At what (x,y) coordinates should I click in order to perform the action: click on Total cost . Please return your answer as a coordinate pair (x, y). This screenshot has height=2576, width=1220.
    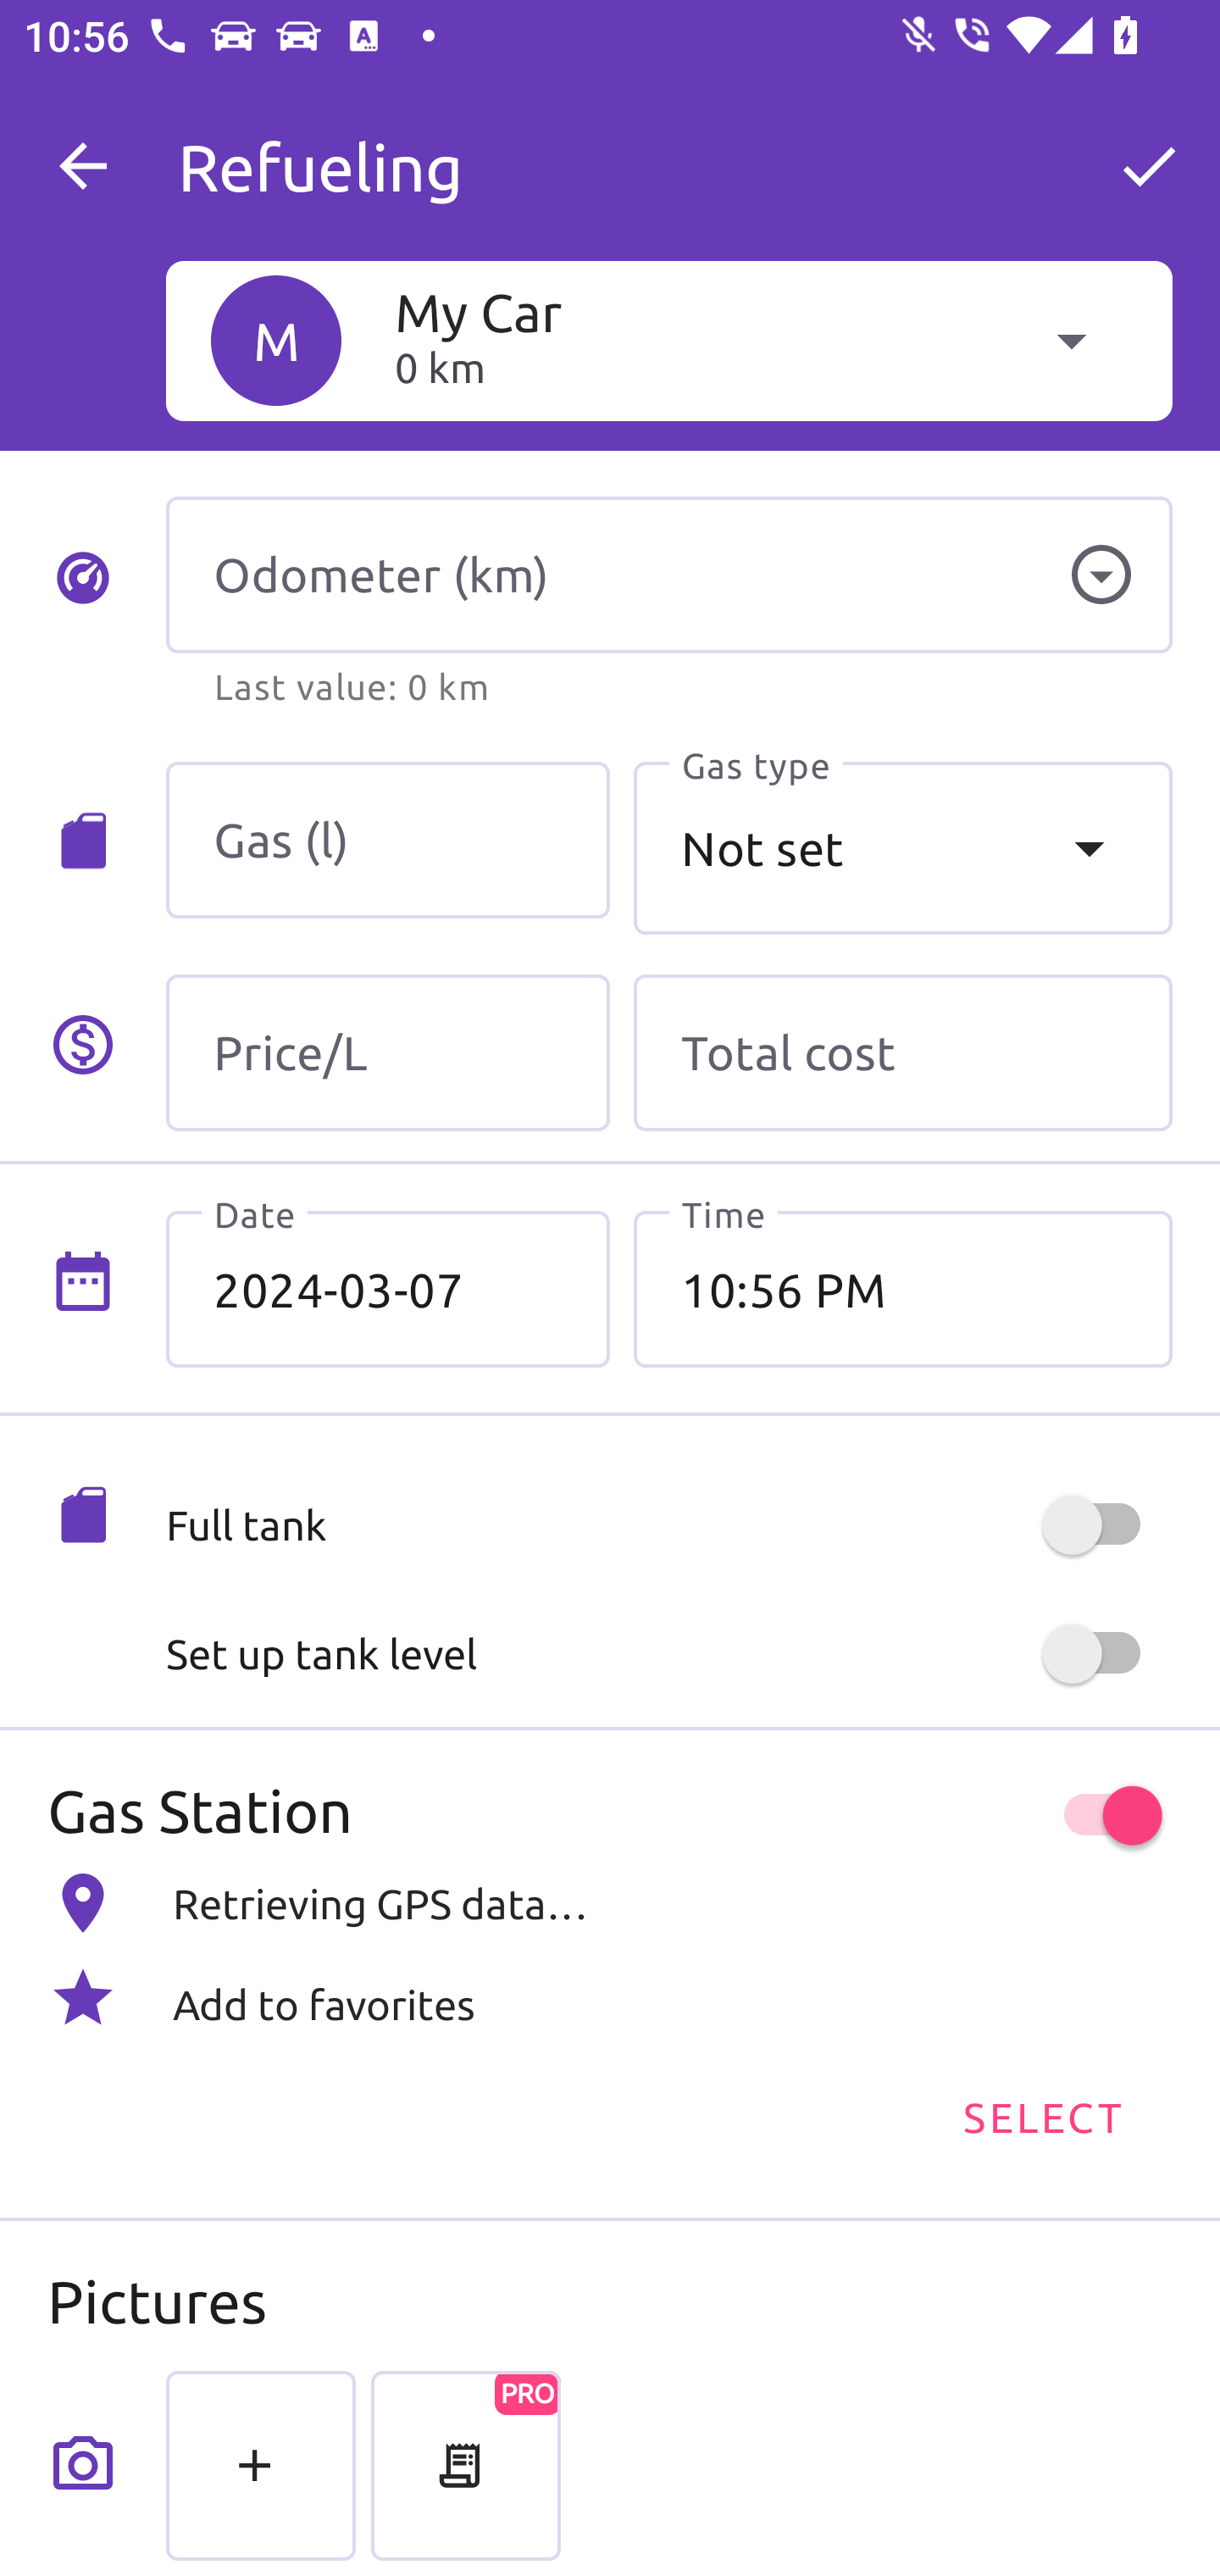
    Looking at the image, I should click on (902, 1052).